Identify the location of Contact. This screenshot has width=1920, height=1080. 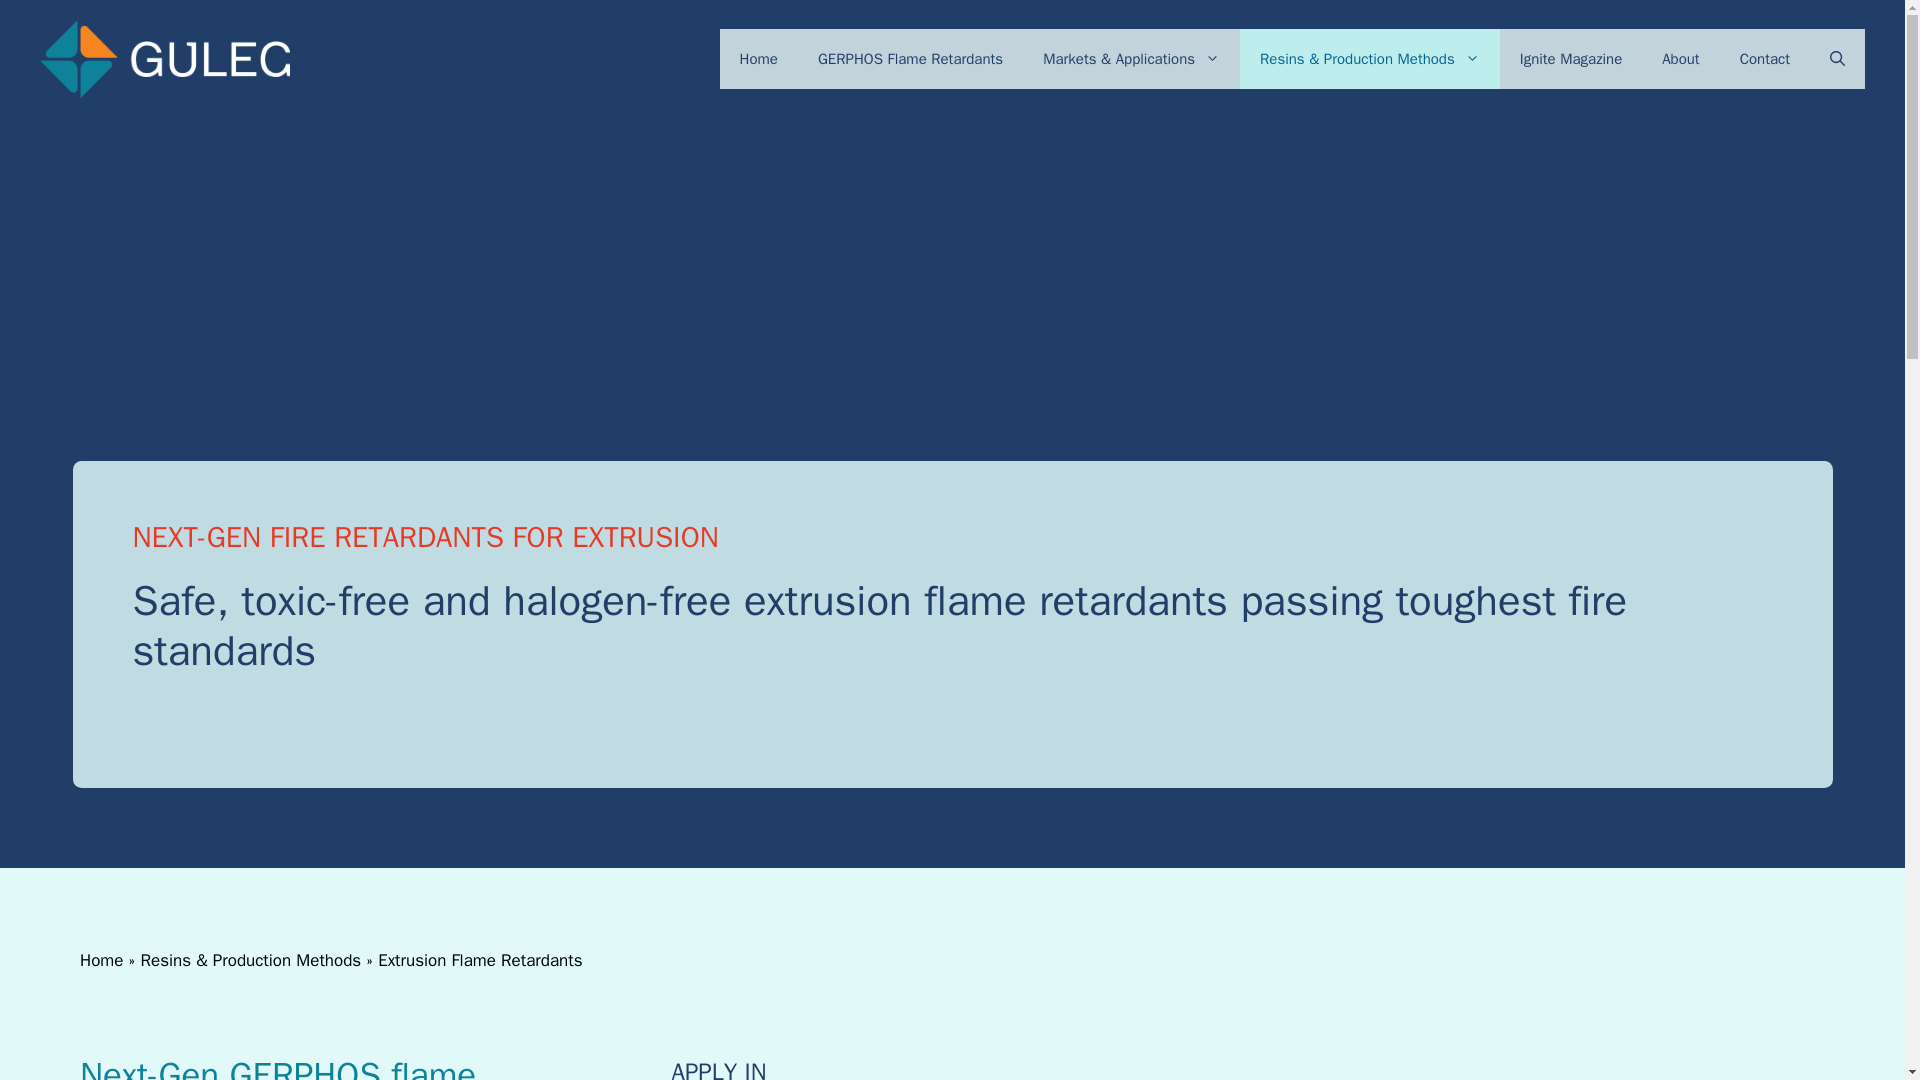
(1765, 58).